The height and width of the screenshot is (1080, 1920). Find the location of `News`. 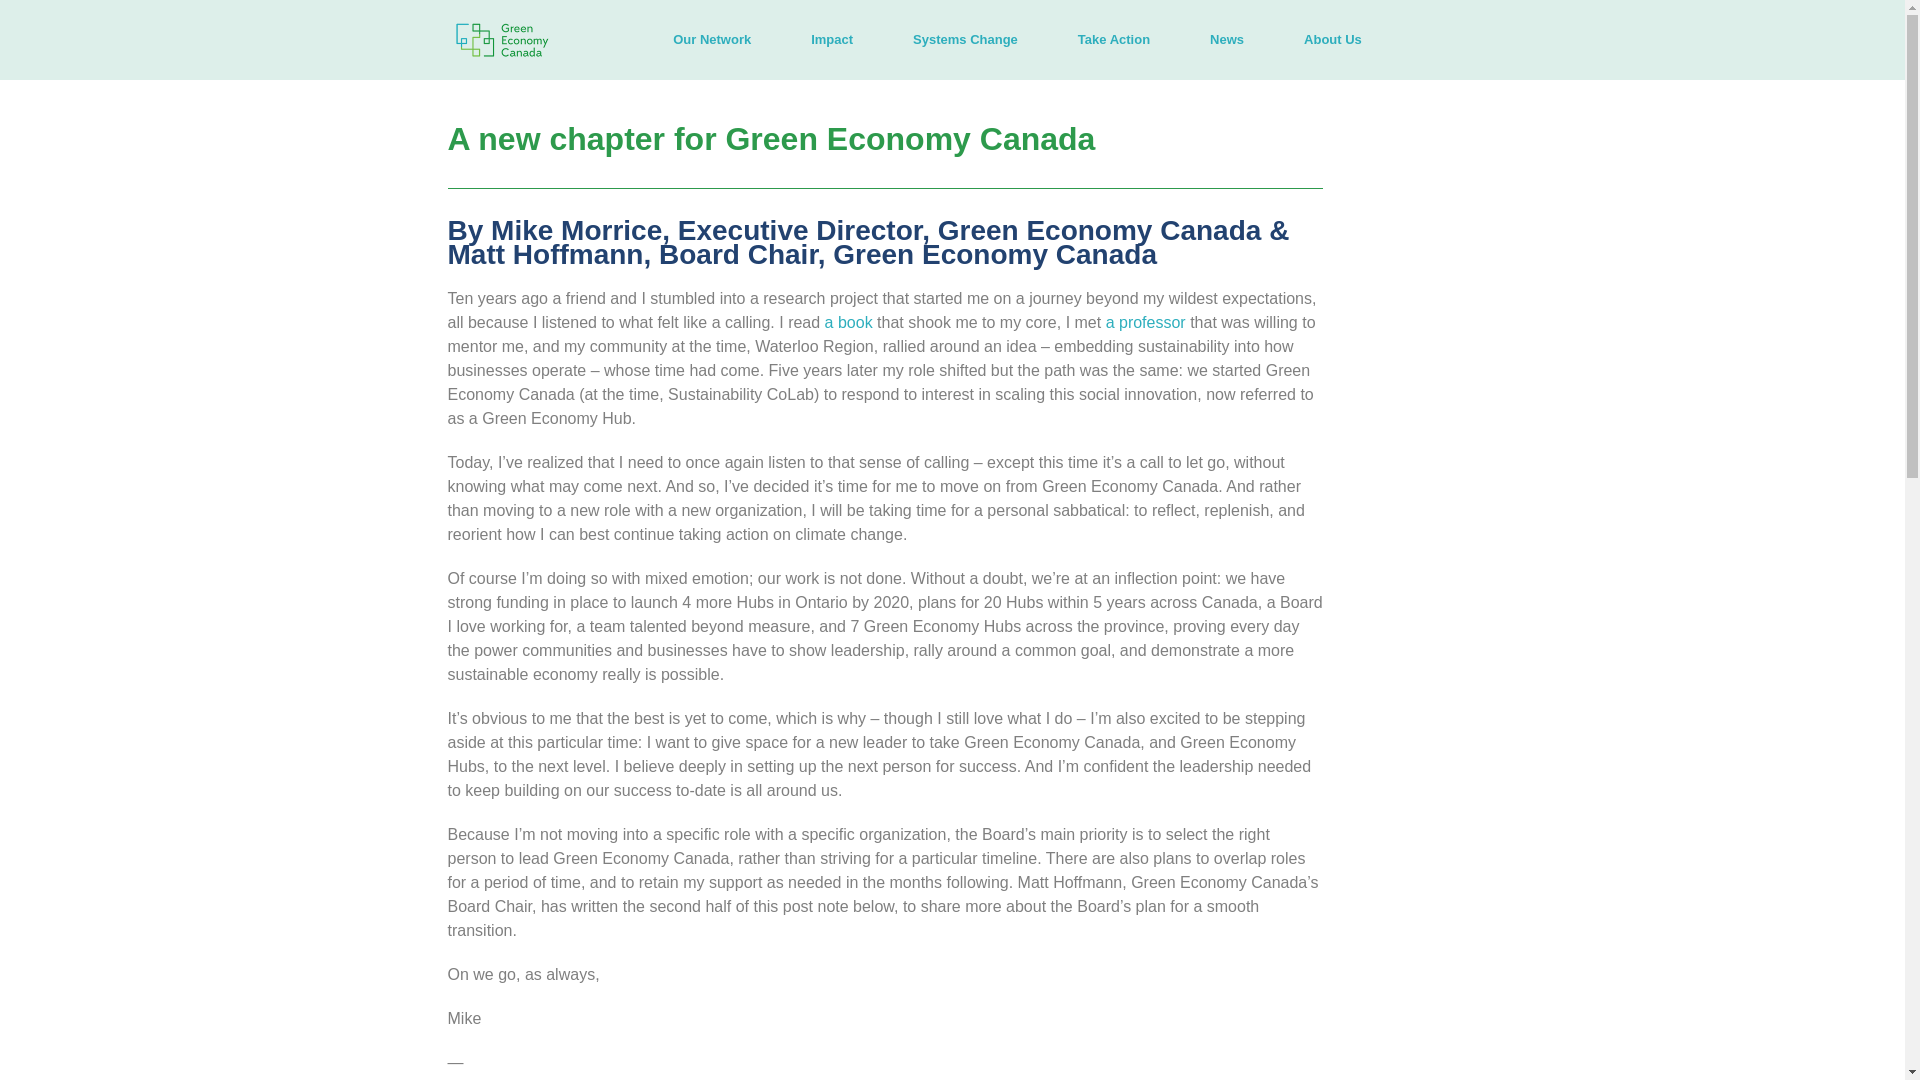

News is located at coordinates (1226, 40).